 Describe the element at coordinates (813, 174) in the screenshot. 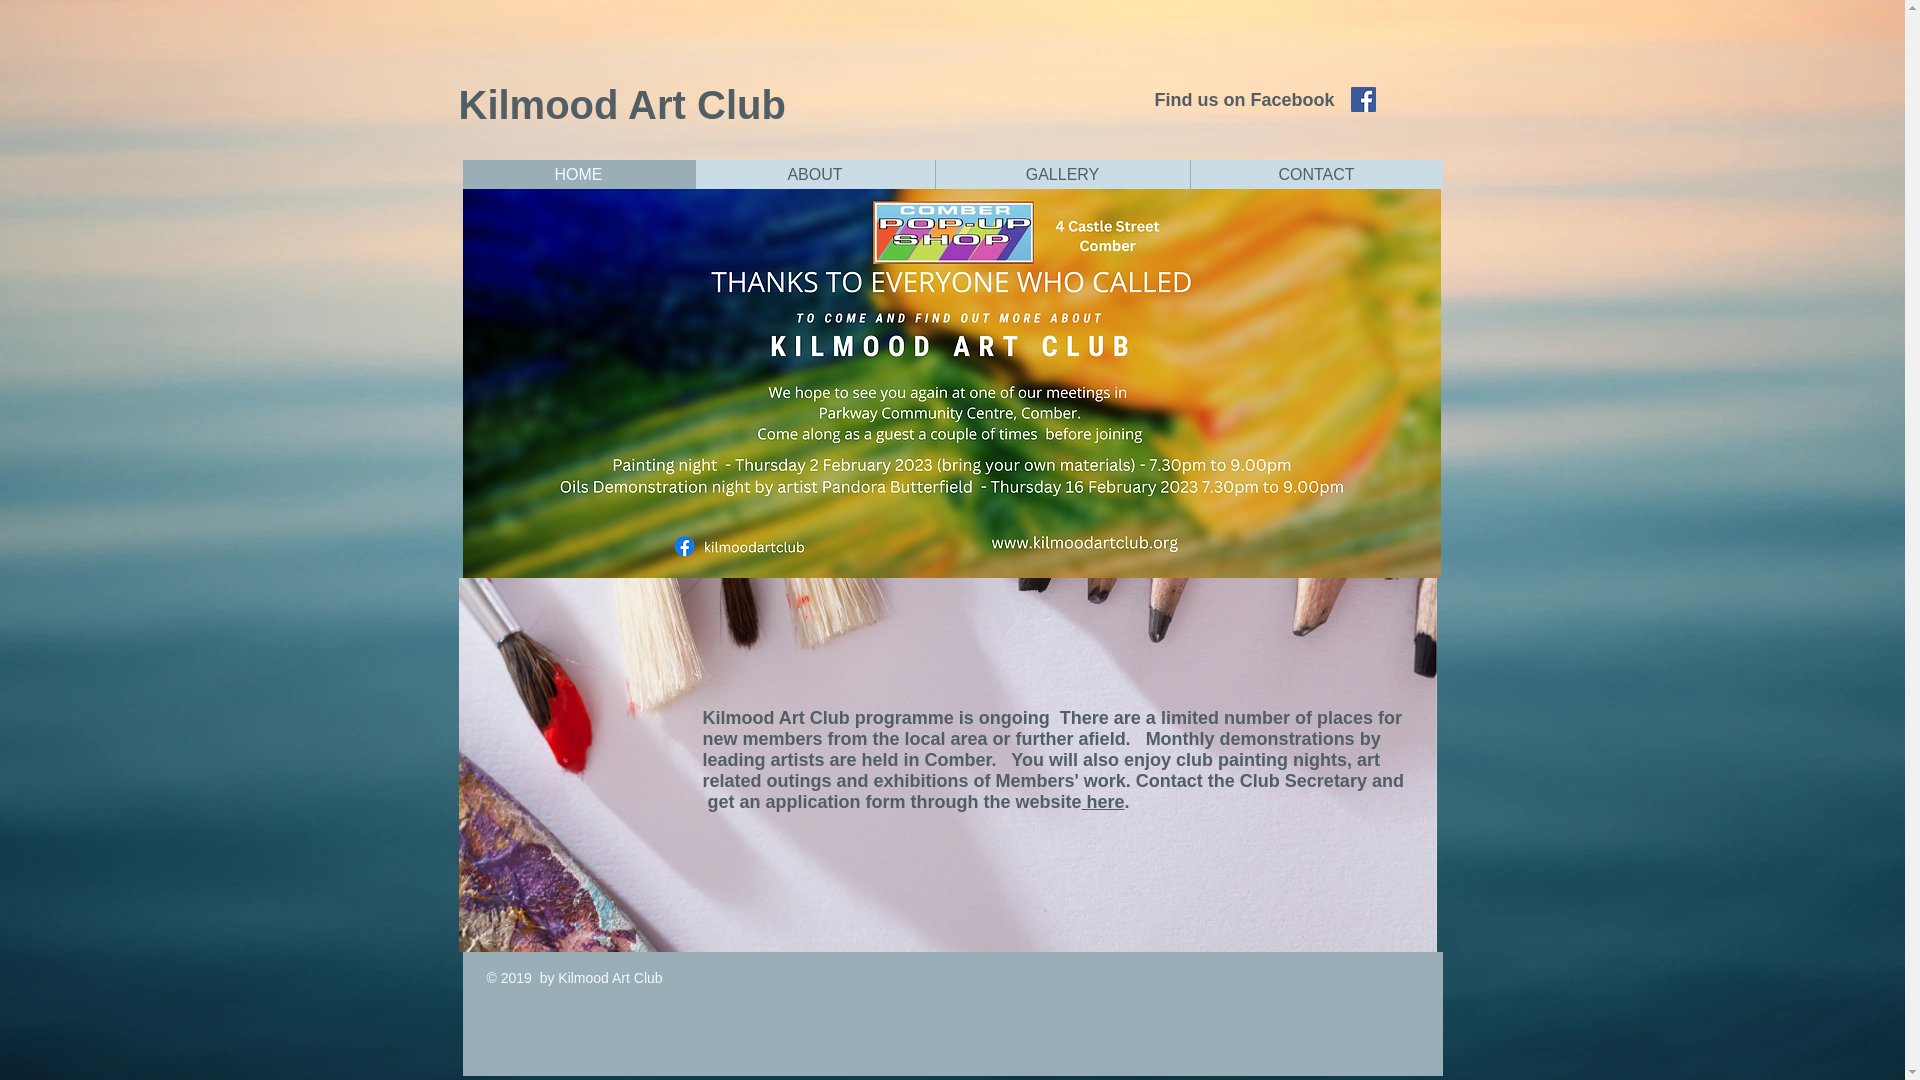

I see `ABOUT` at that location.